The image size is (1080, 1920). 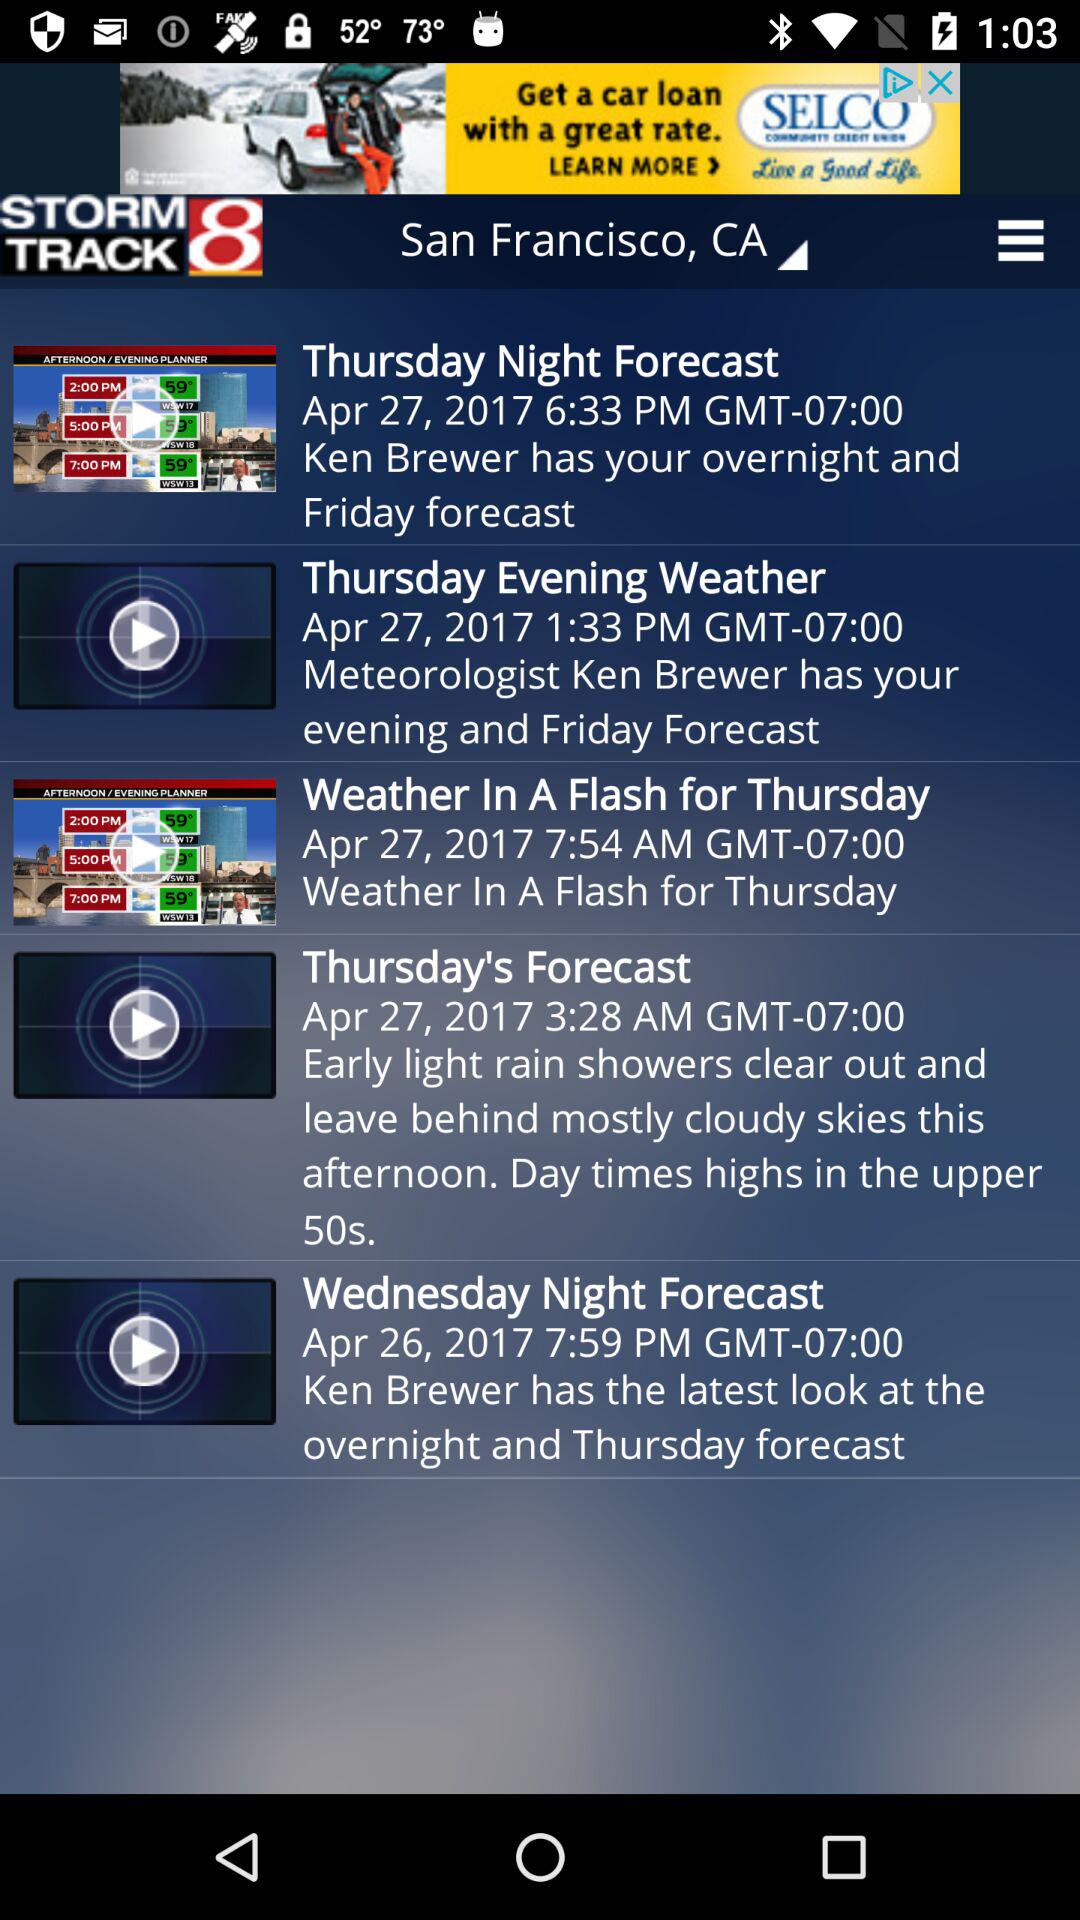 I want to click on click advertisement, so click(x=540, y=128).